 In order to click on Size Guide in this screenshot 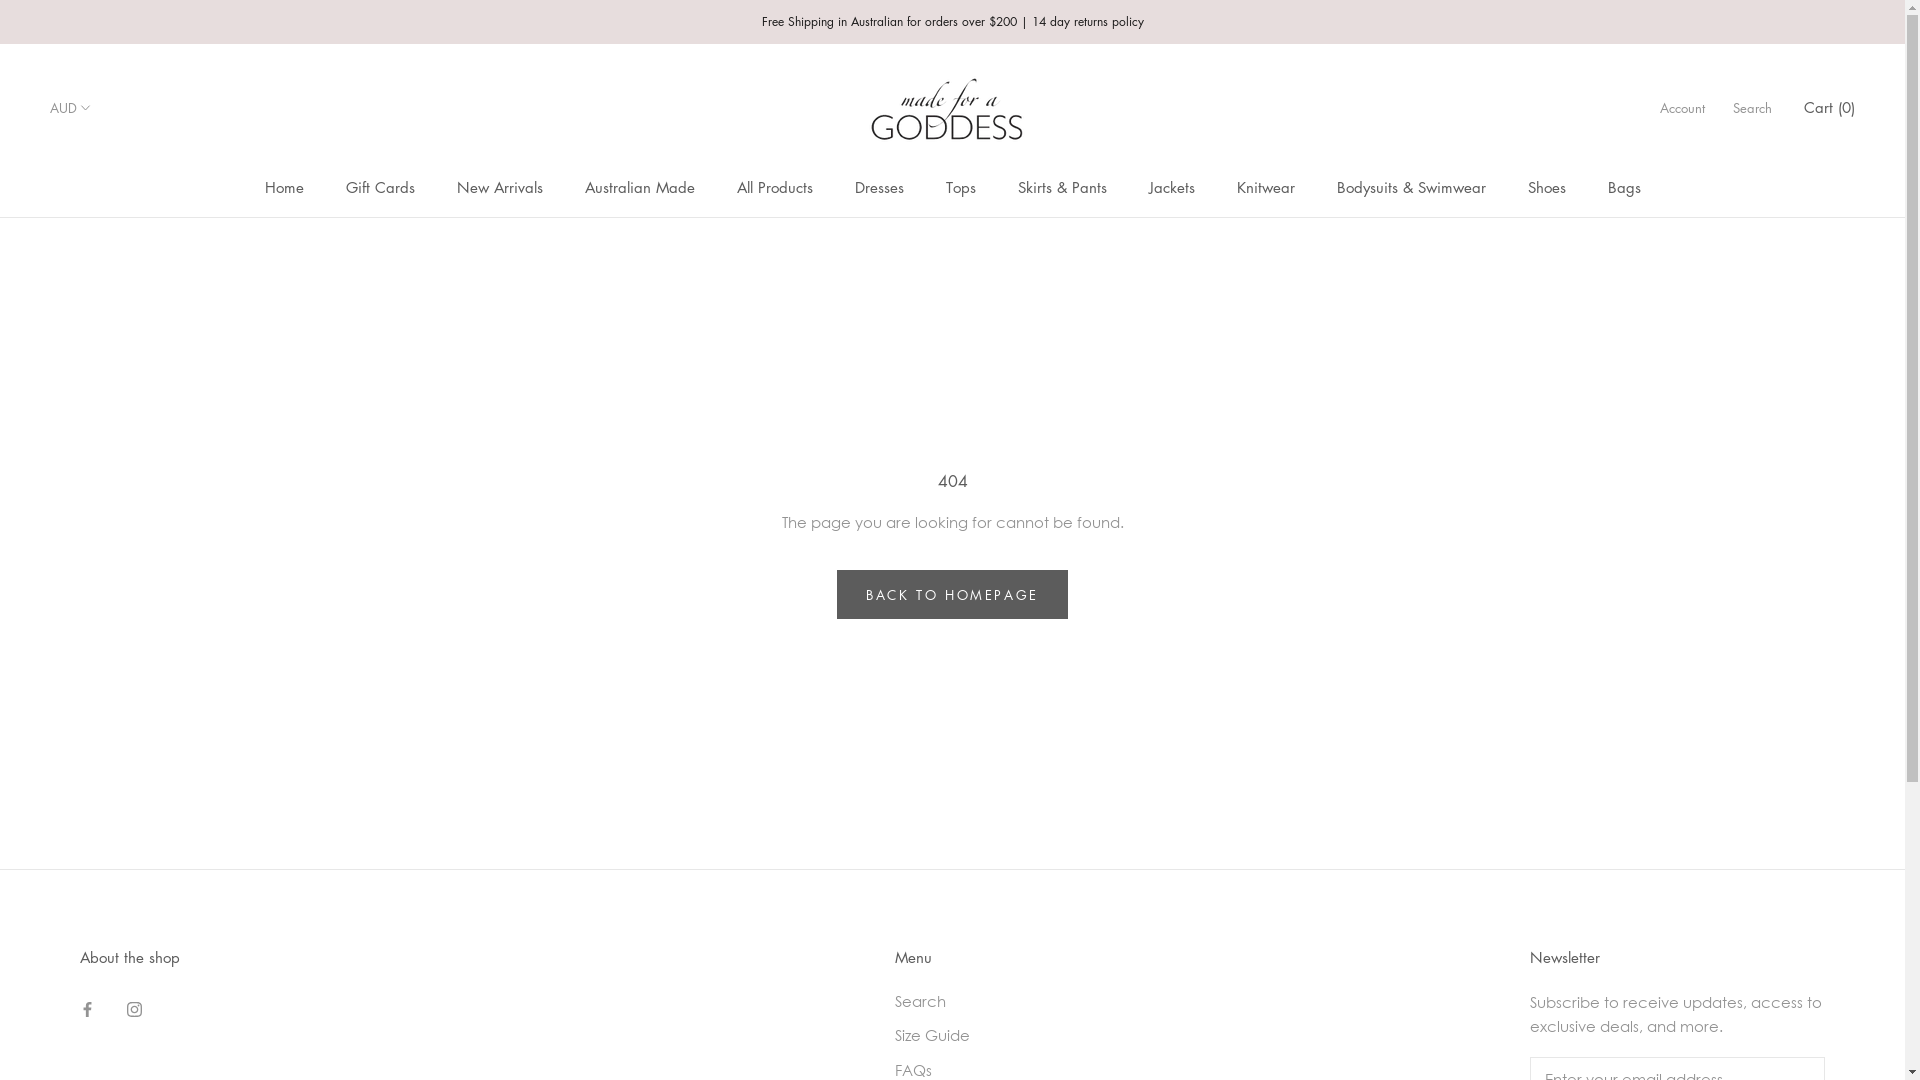, I will do `click(995, 1036)`.